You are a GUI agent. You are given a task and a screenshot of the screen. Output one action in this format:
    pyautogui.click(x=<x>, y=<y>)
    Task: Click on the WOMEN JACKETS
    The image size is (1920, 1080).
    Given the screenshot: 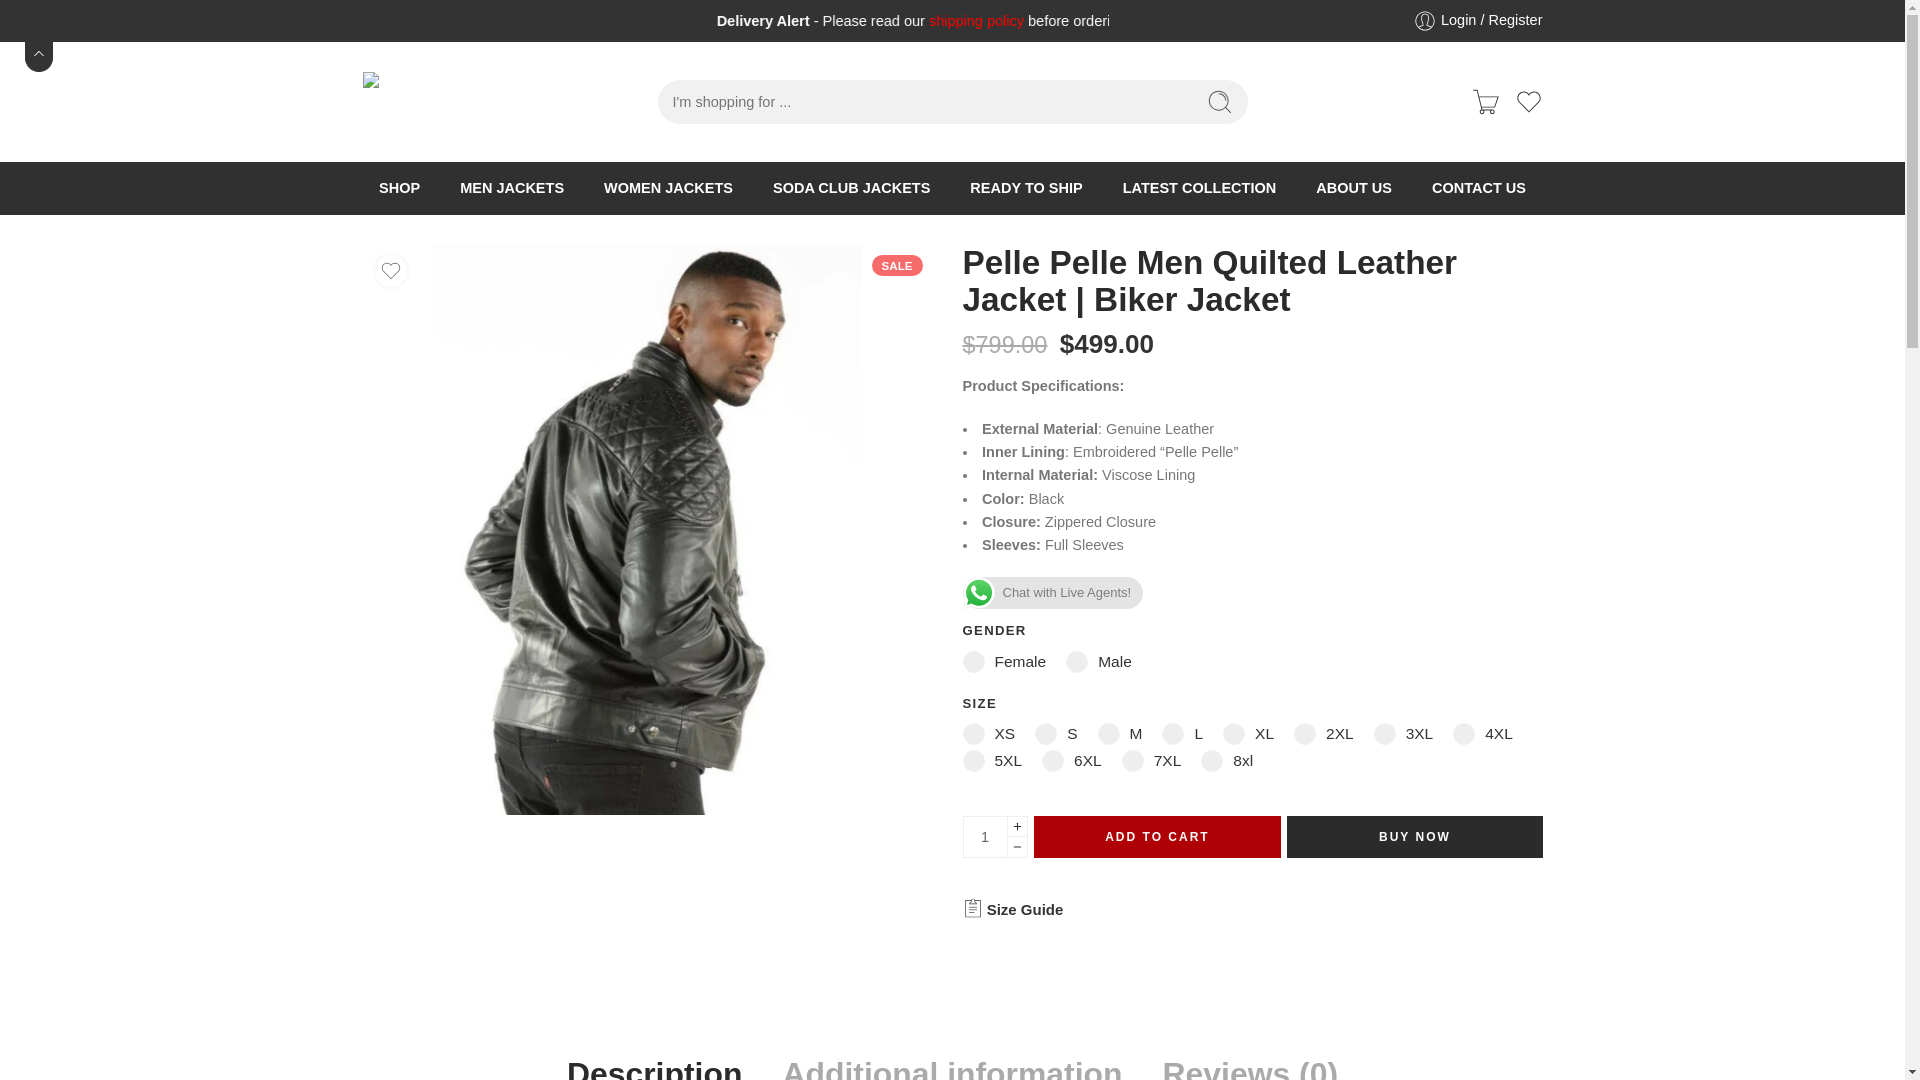 What is the action you would take?
    pyautogui.click(x=668, y=188)
    